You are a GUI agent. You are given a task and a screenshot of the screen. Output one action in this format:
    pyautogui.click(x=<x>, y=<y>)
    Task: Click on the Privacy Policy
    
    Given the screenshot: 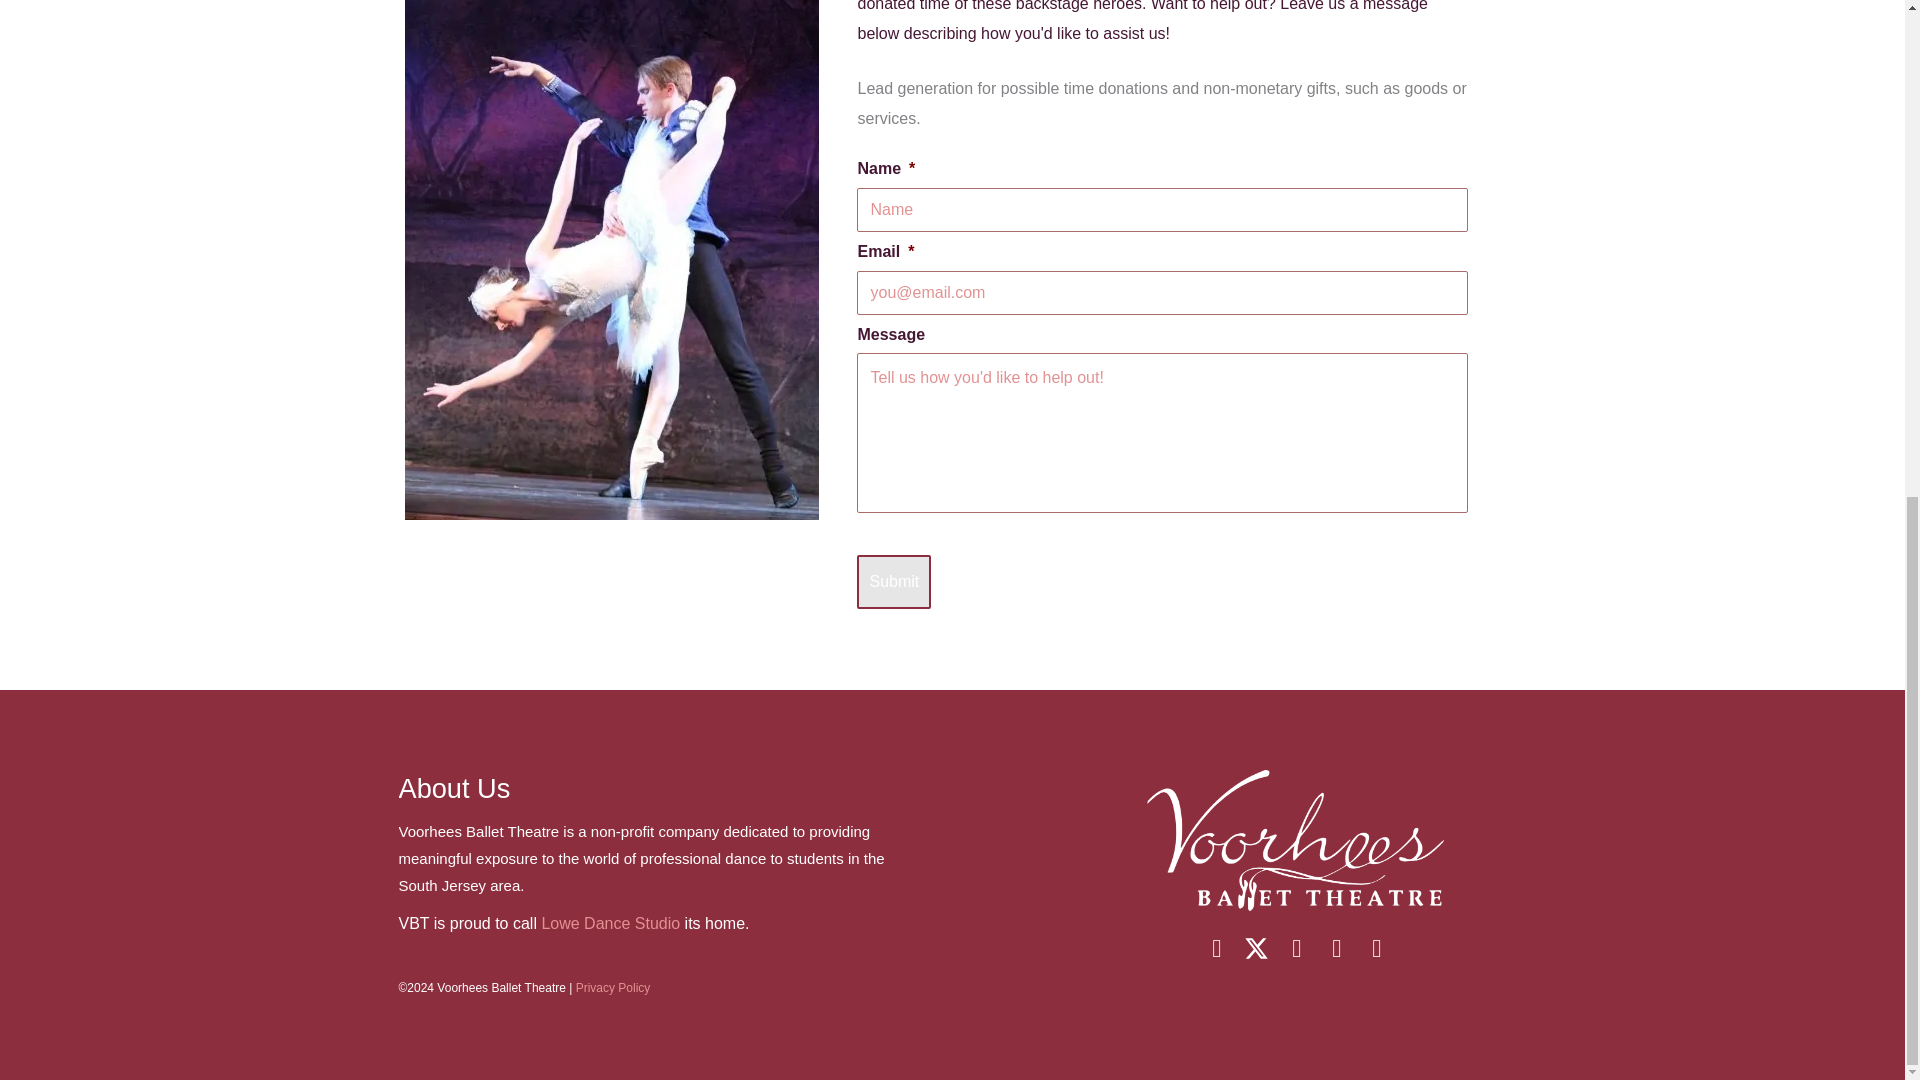 What is the action you would take?
    pyautogui.click(x=613, y=987)
    